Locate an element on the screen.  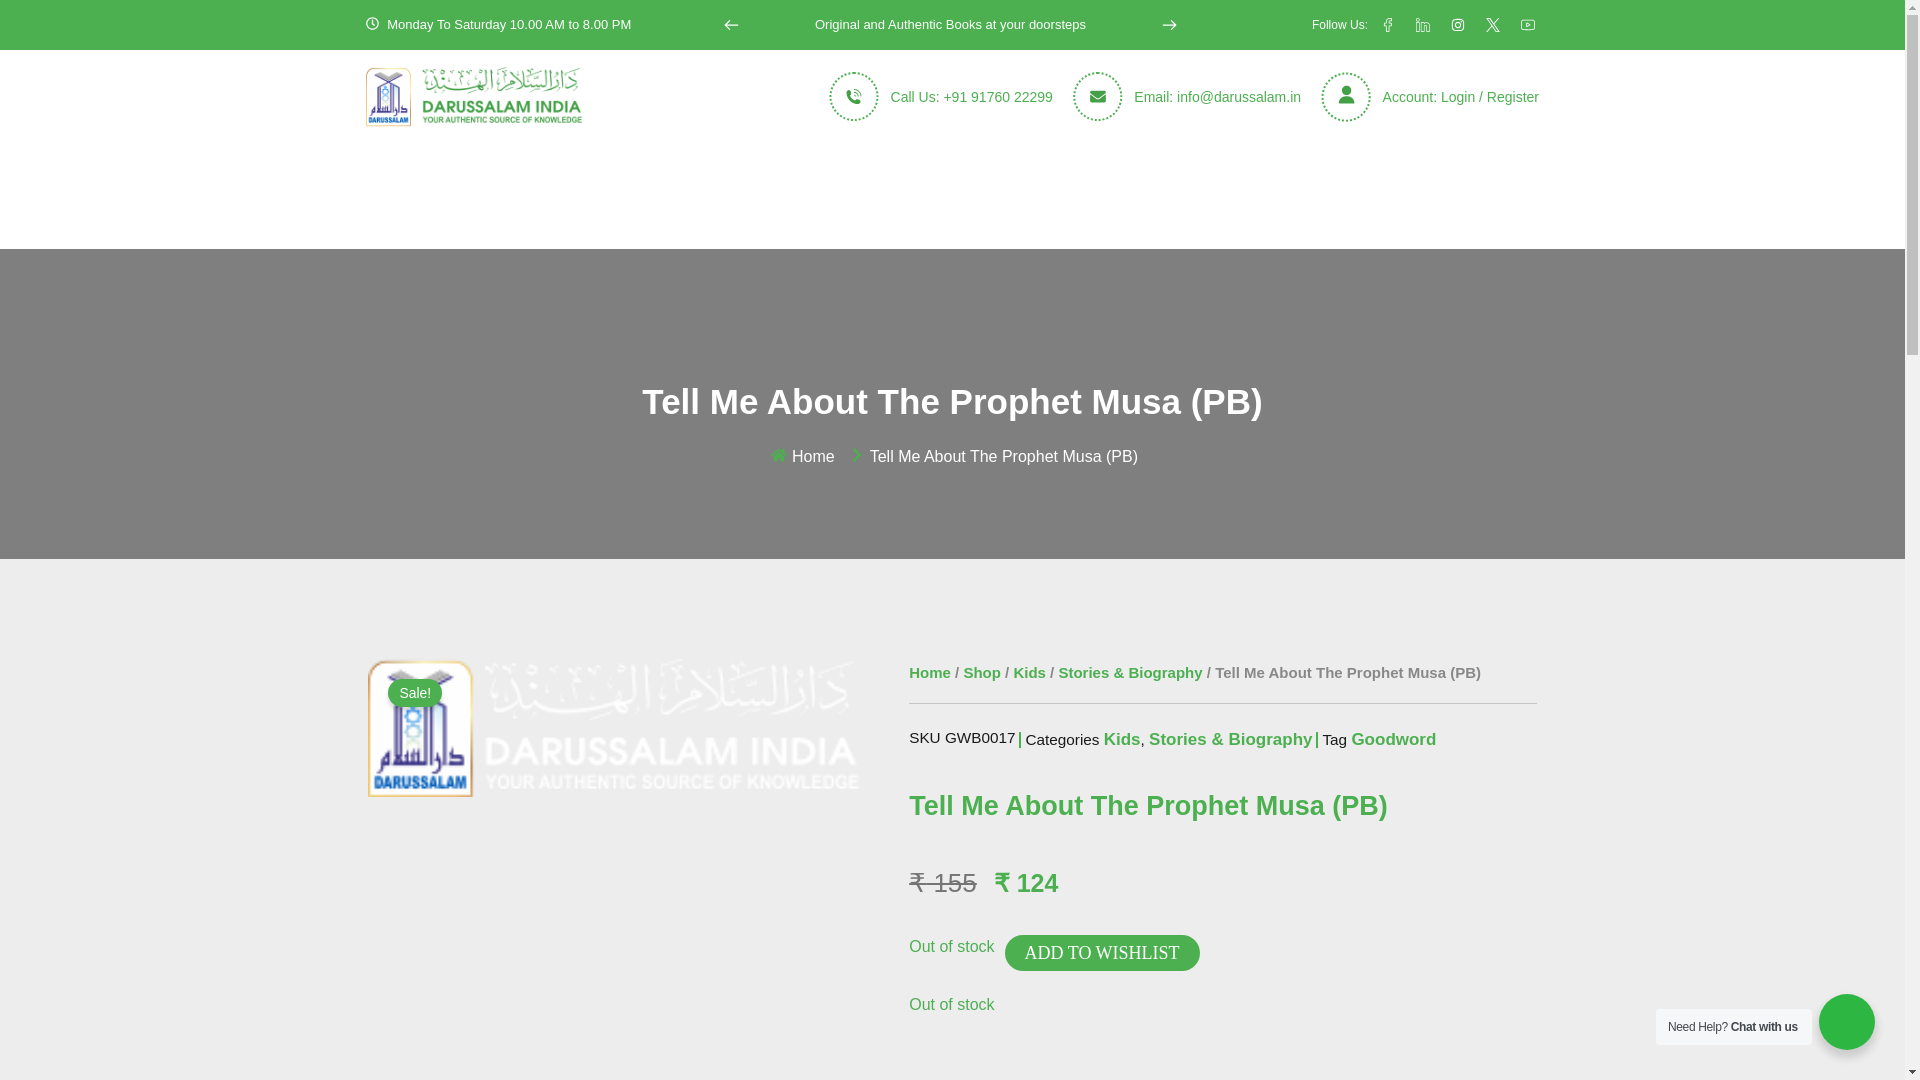
English is located at coordinates (655, 172).